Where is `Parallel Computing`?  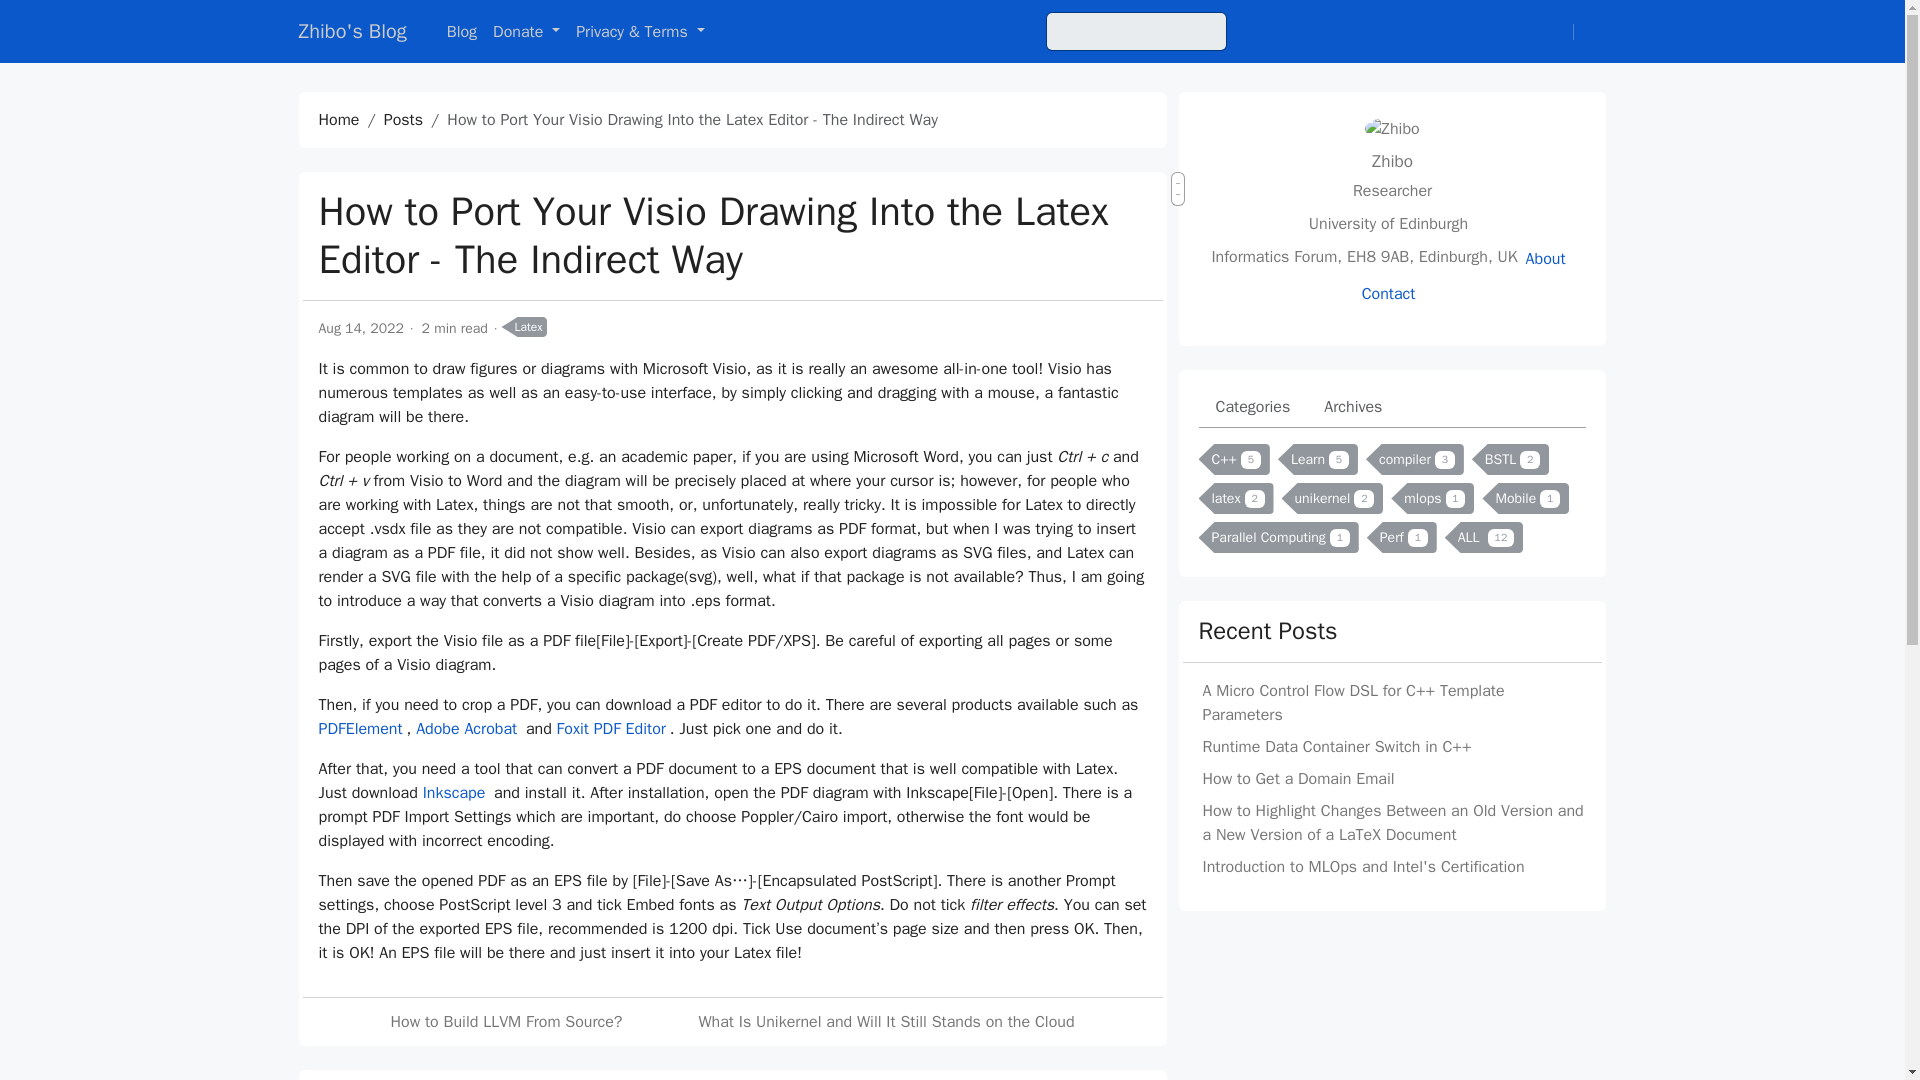
Parallel Computing is located at coordinates (1278, 536).